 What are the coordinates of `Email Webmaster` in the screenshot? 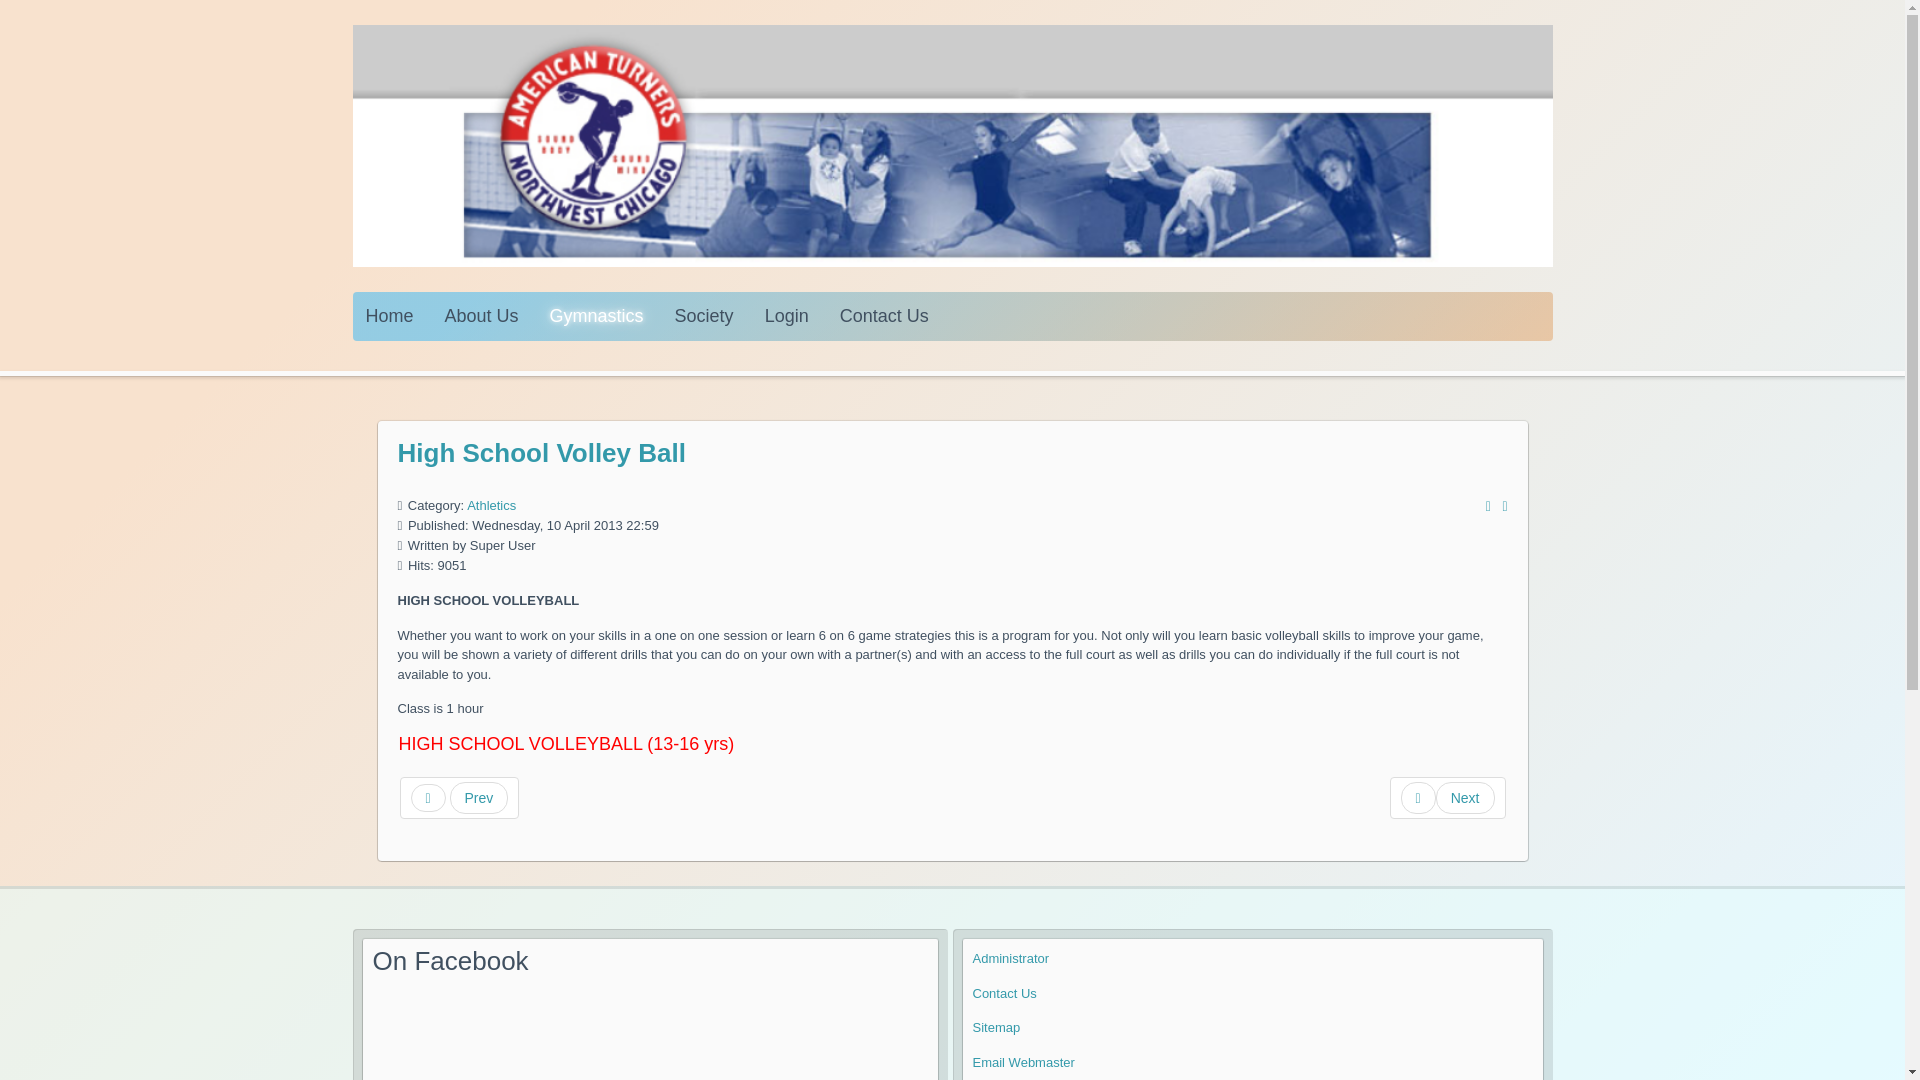 It's located at (1022, 1062).